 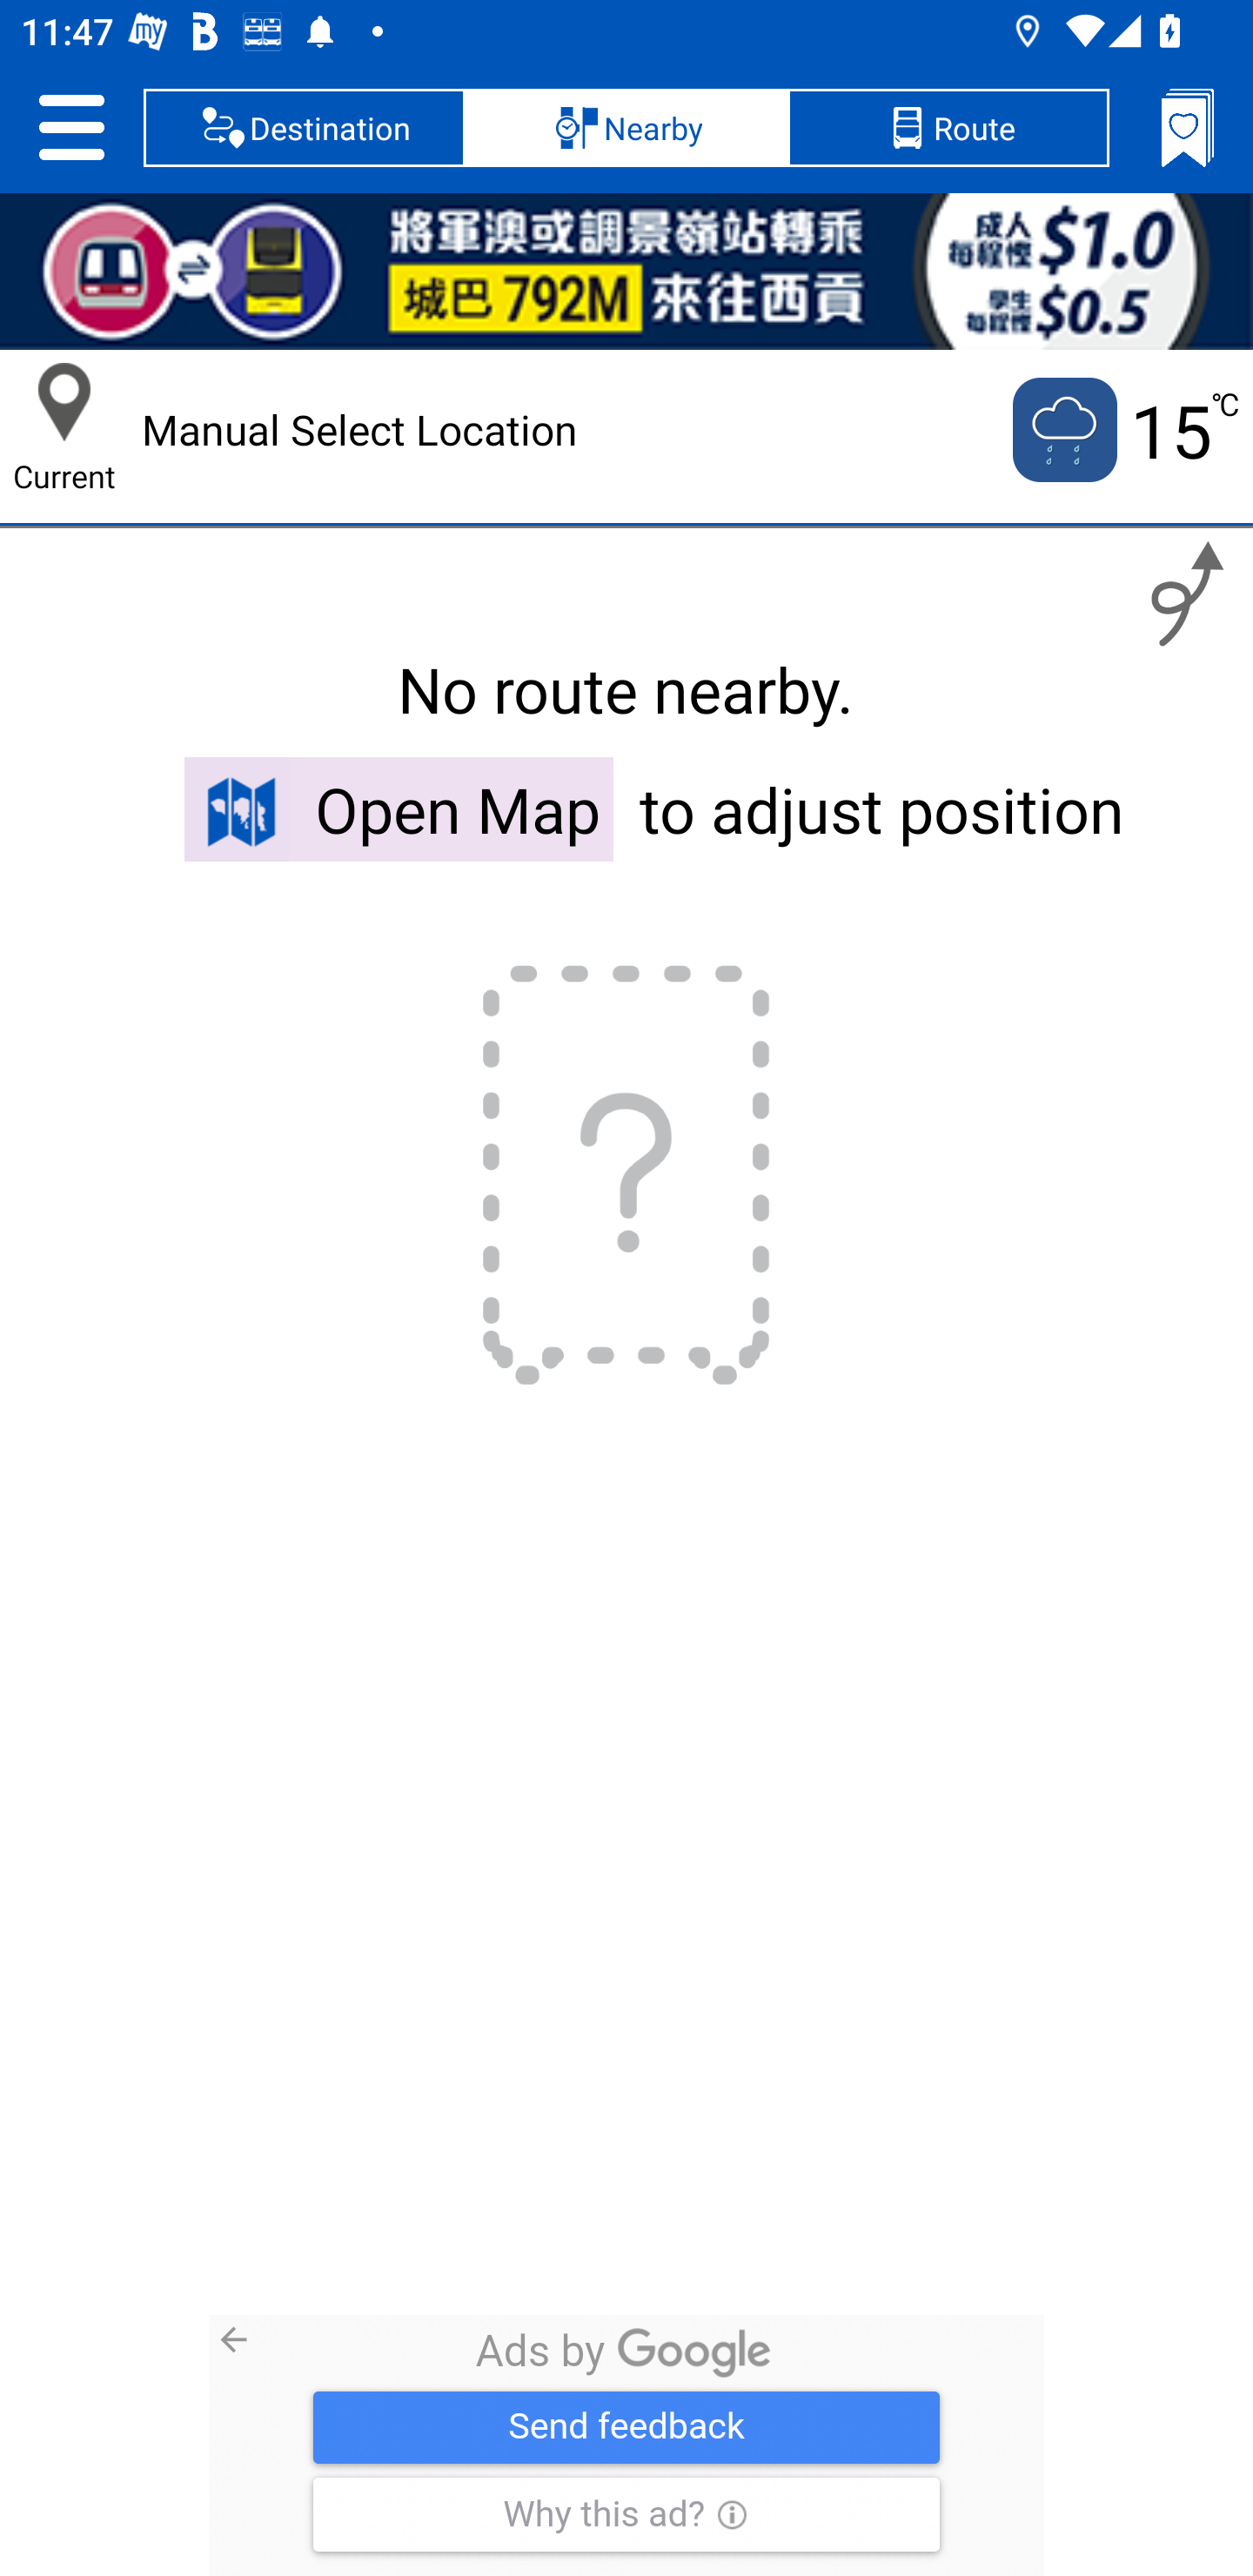 What do you see at coordinates (71, 127) in the screenshot?
I see `Setting` at bounding box center [71, 127].